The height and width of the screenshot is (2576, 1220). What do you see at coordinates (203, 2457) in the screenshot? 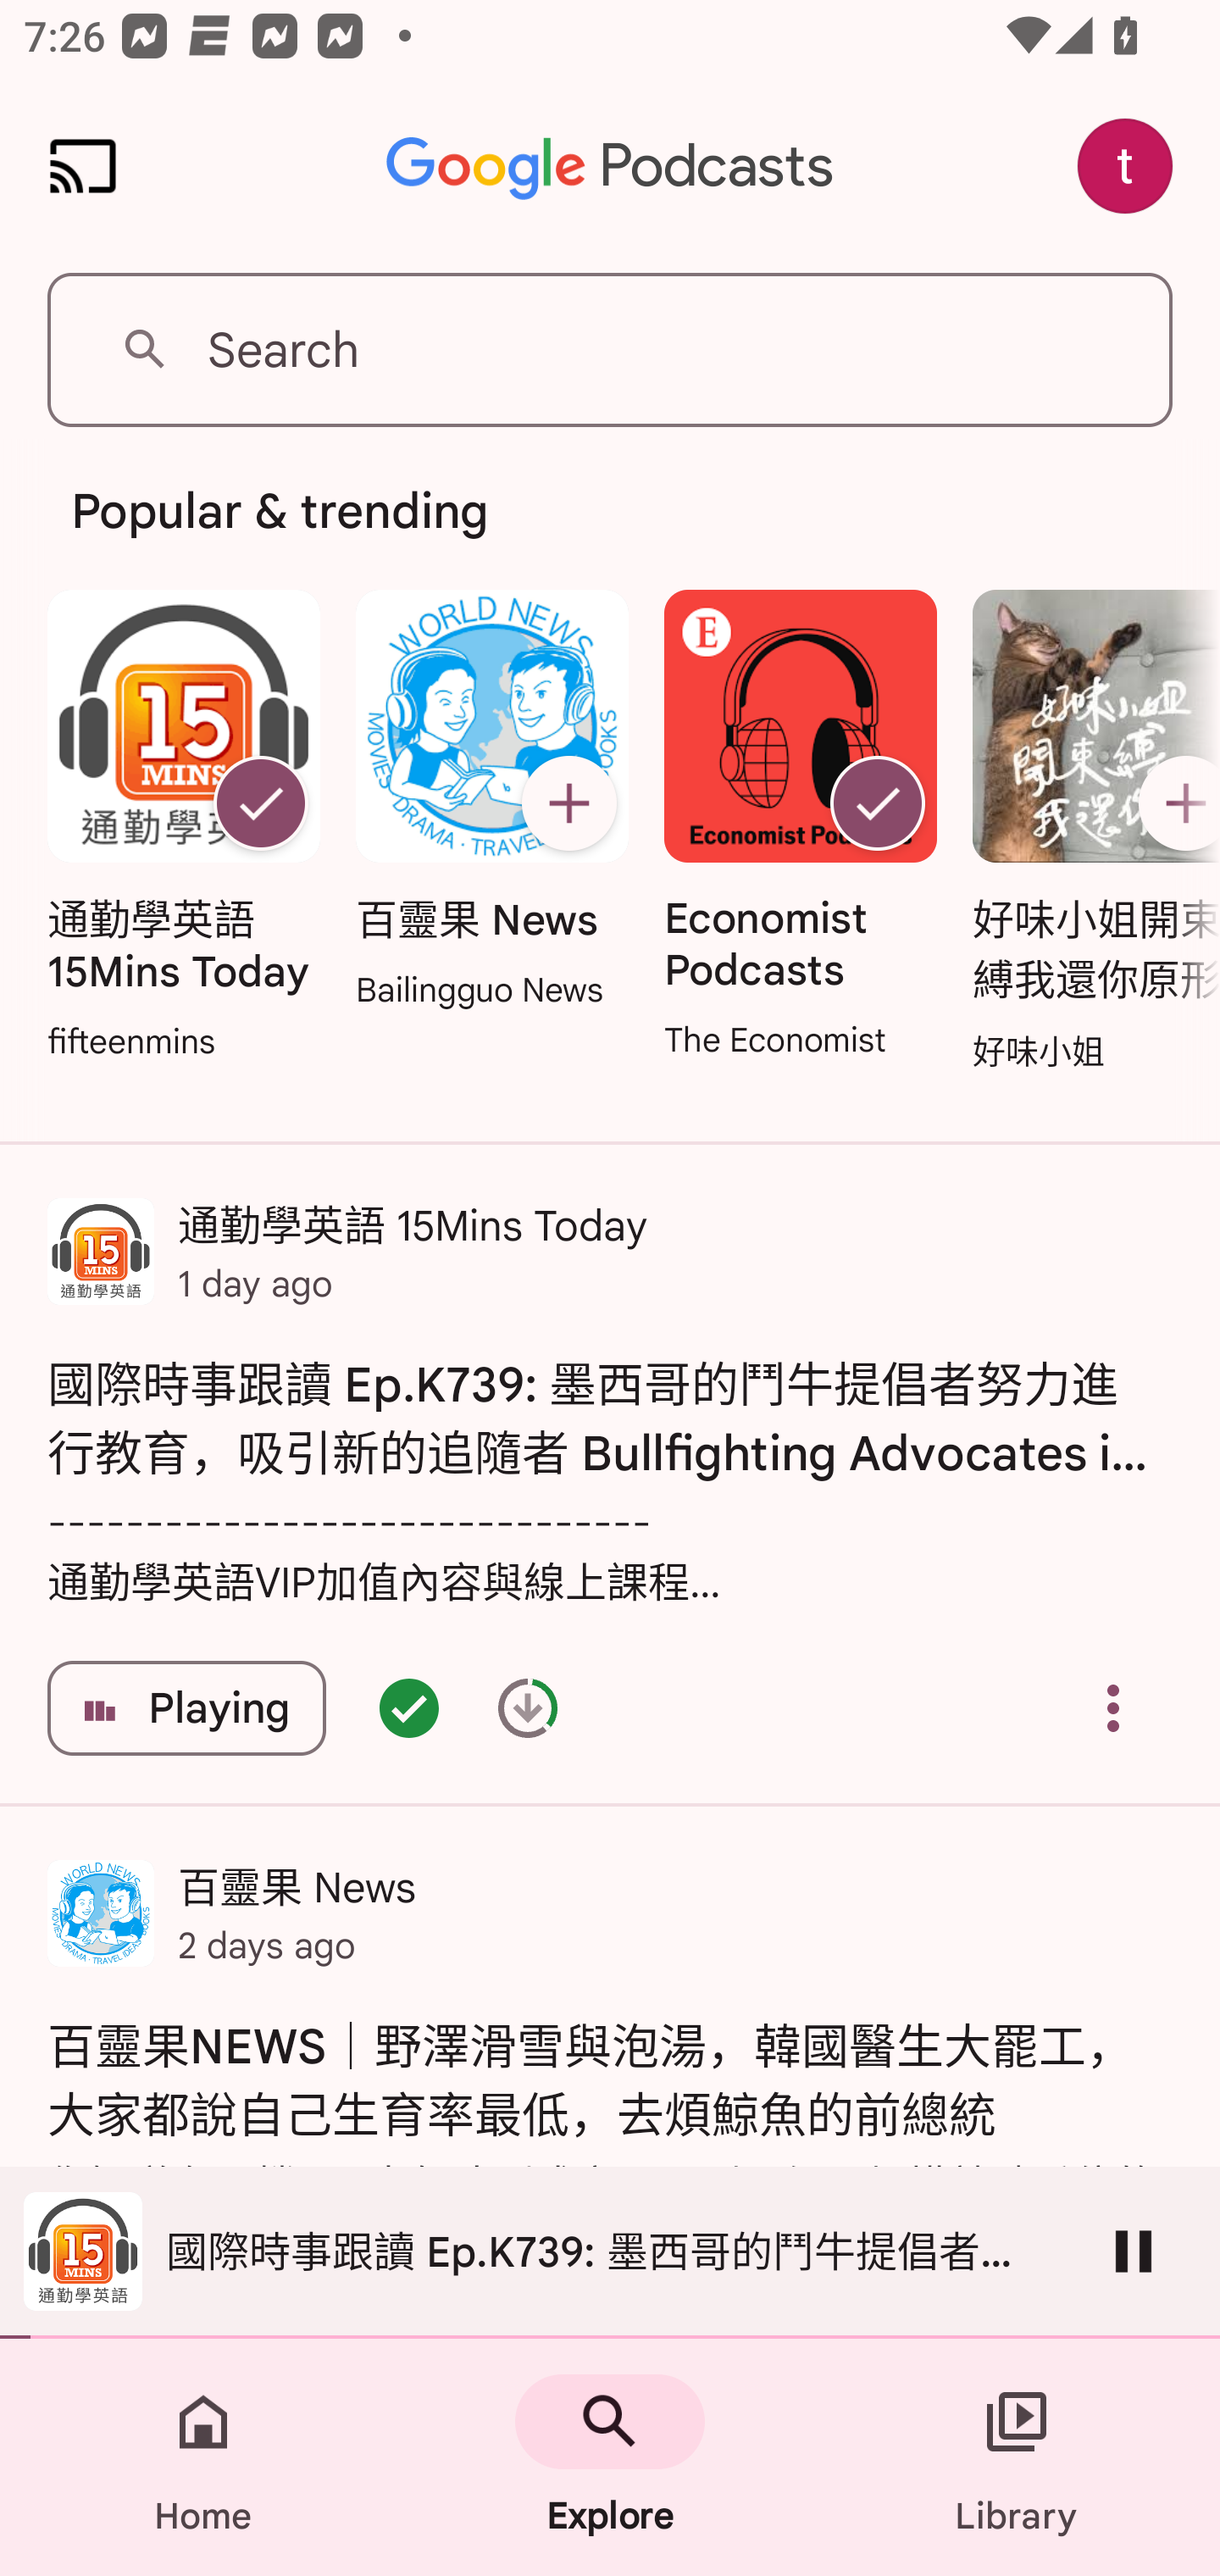
I see `Home` at bounding box center [203, 2457].